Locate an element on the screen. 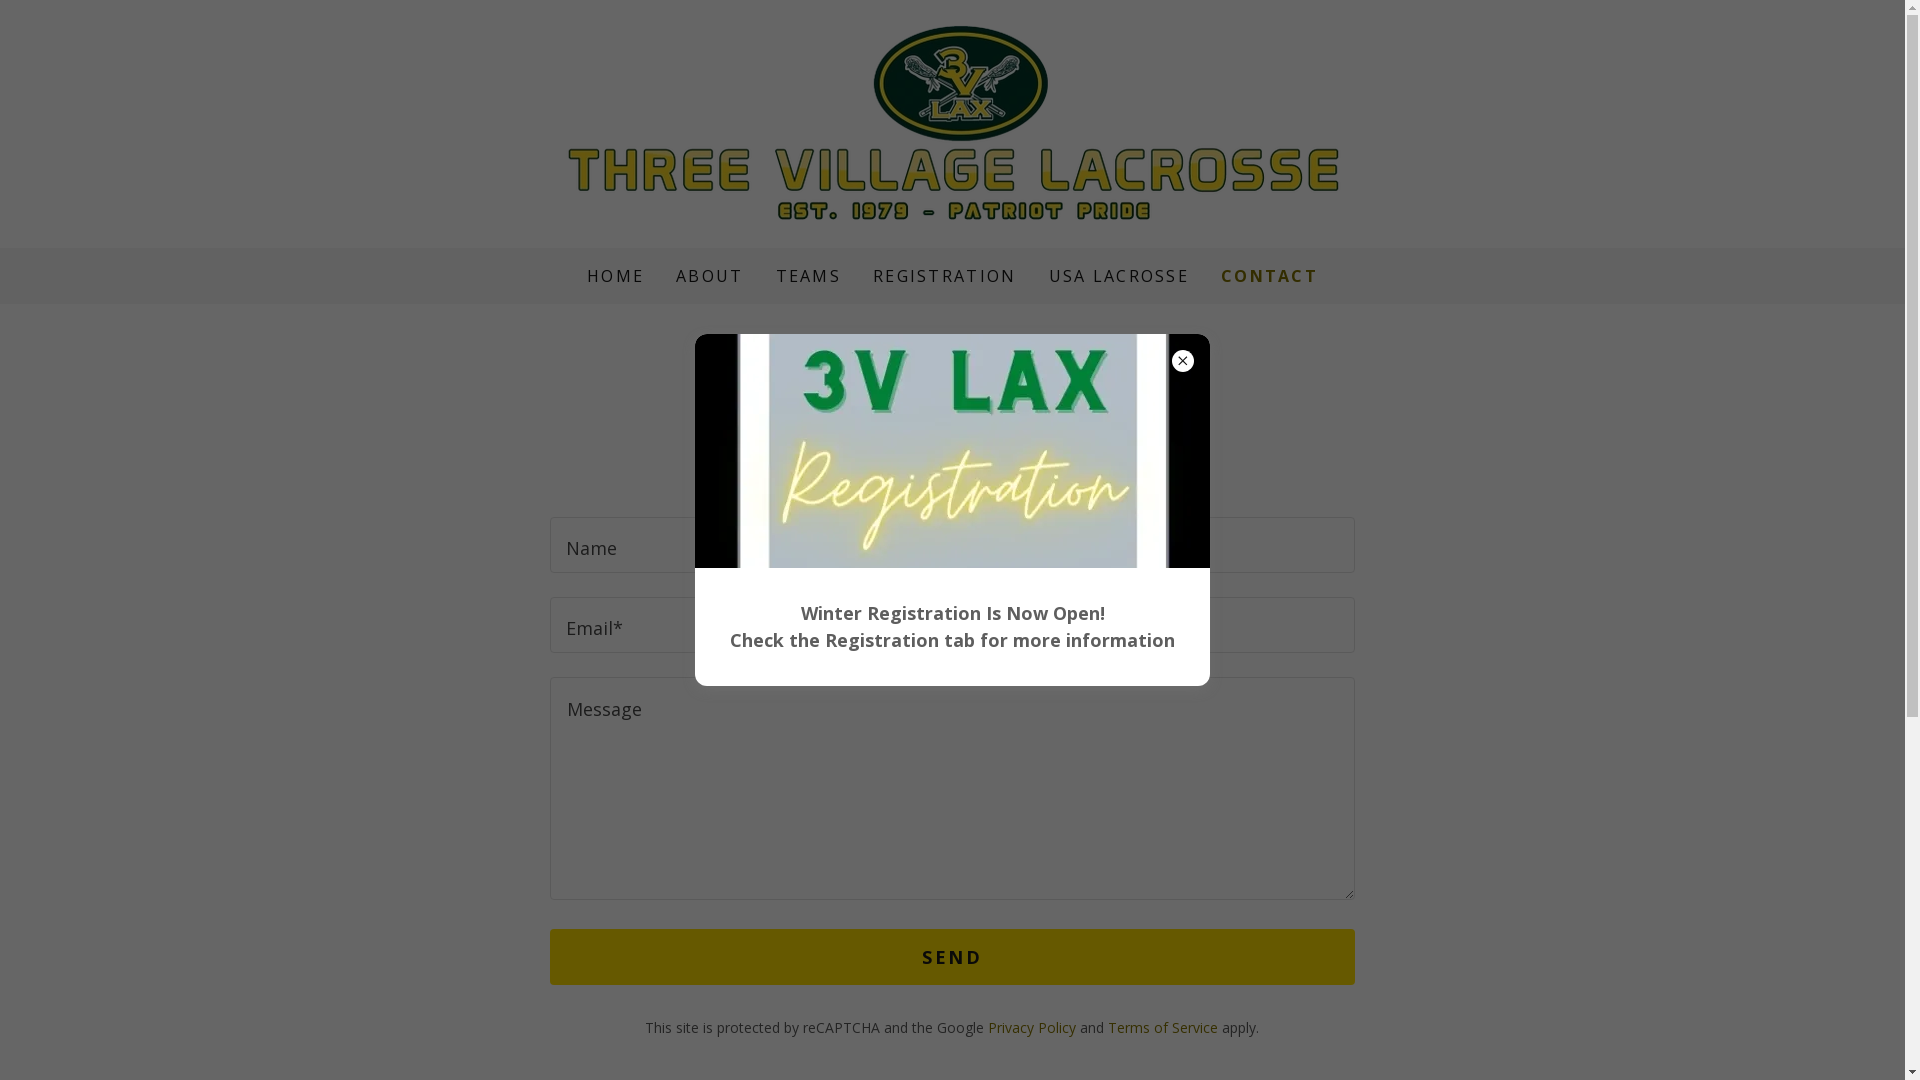 This screenshot has height=1080, width=1920. REGISTRATION is located at coordinates (944, 276).